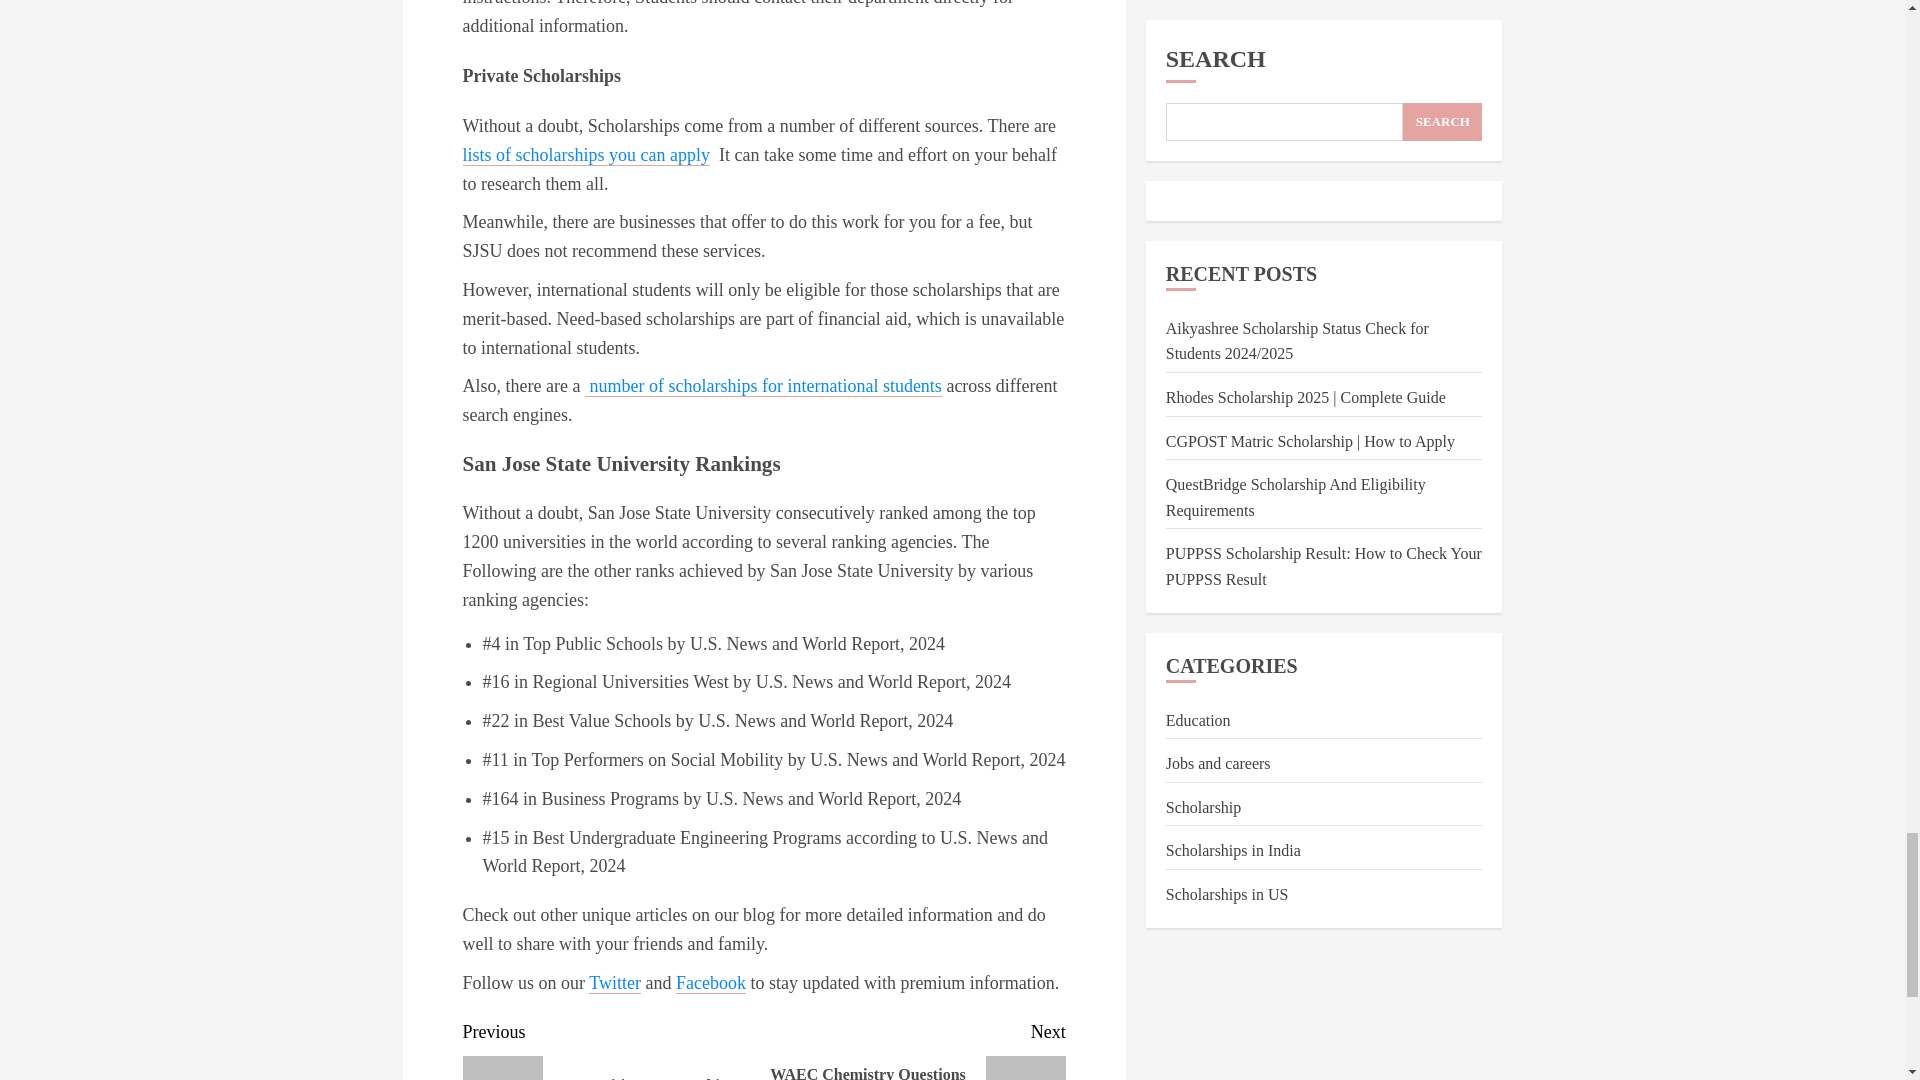 This screenshot has width=1920, height=1080. I want to click on lists of scholarships you can apply, so click(585, 155).